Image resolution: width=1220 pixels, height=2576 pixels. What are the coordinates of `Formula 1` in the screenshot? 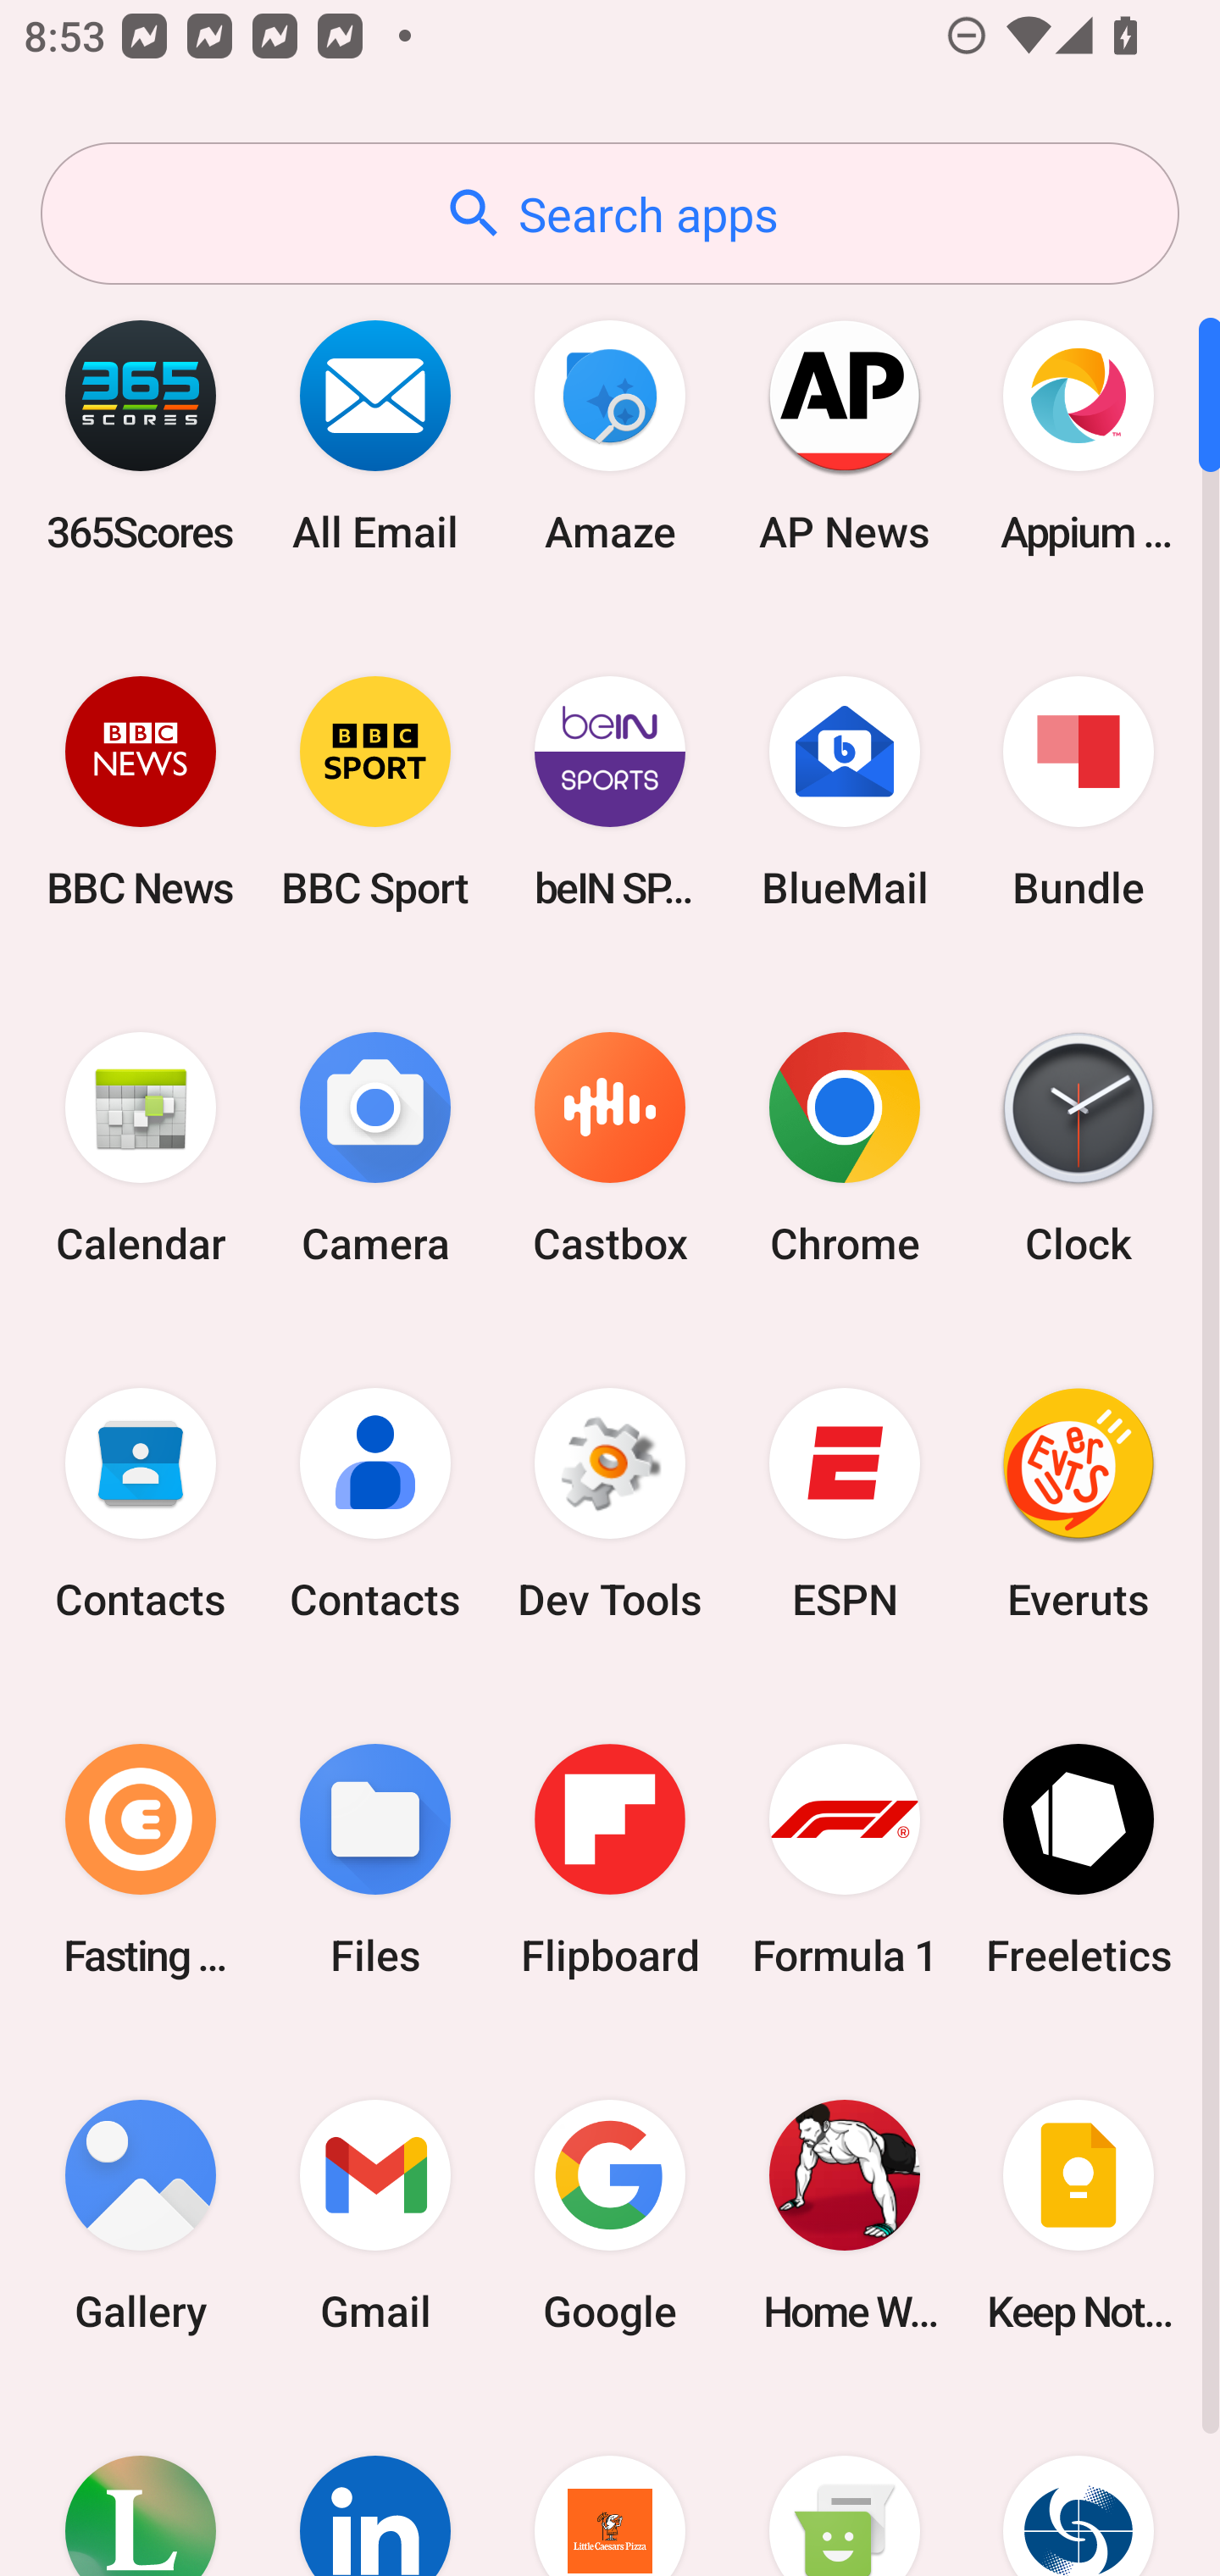 It's located at (844, 1859).